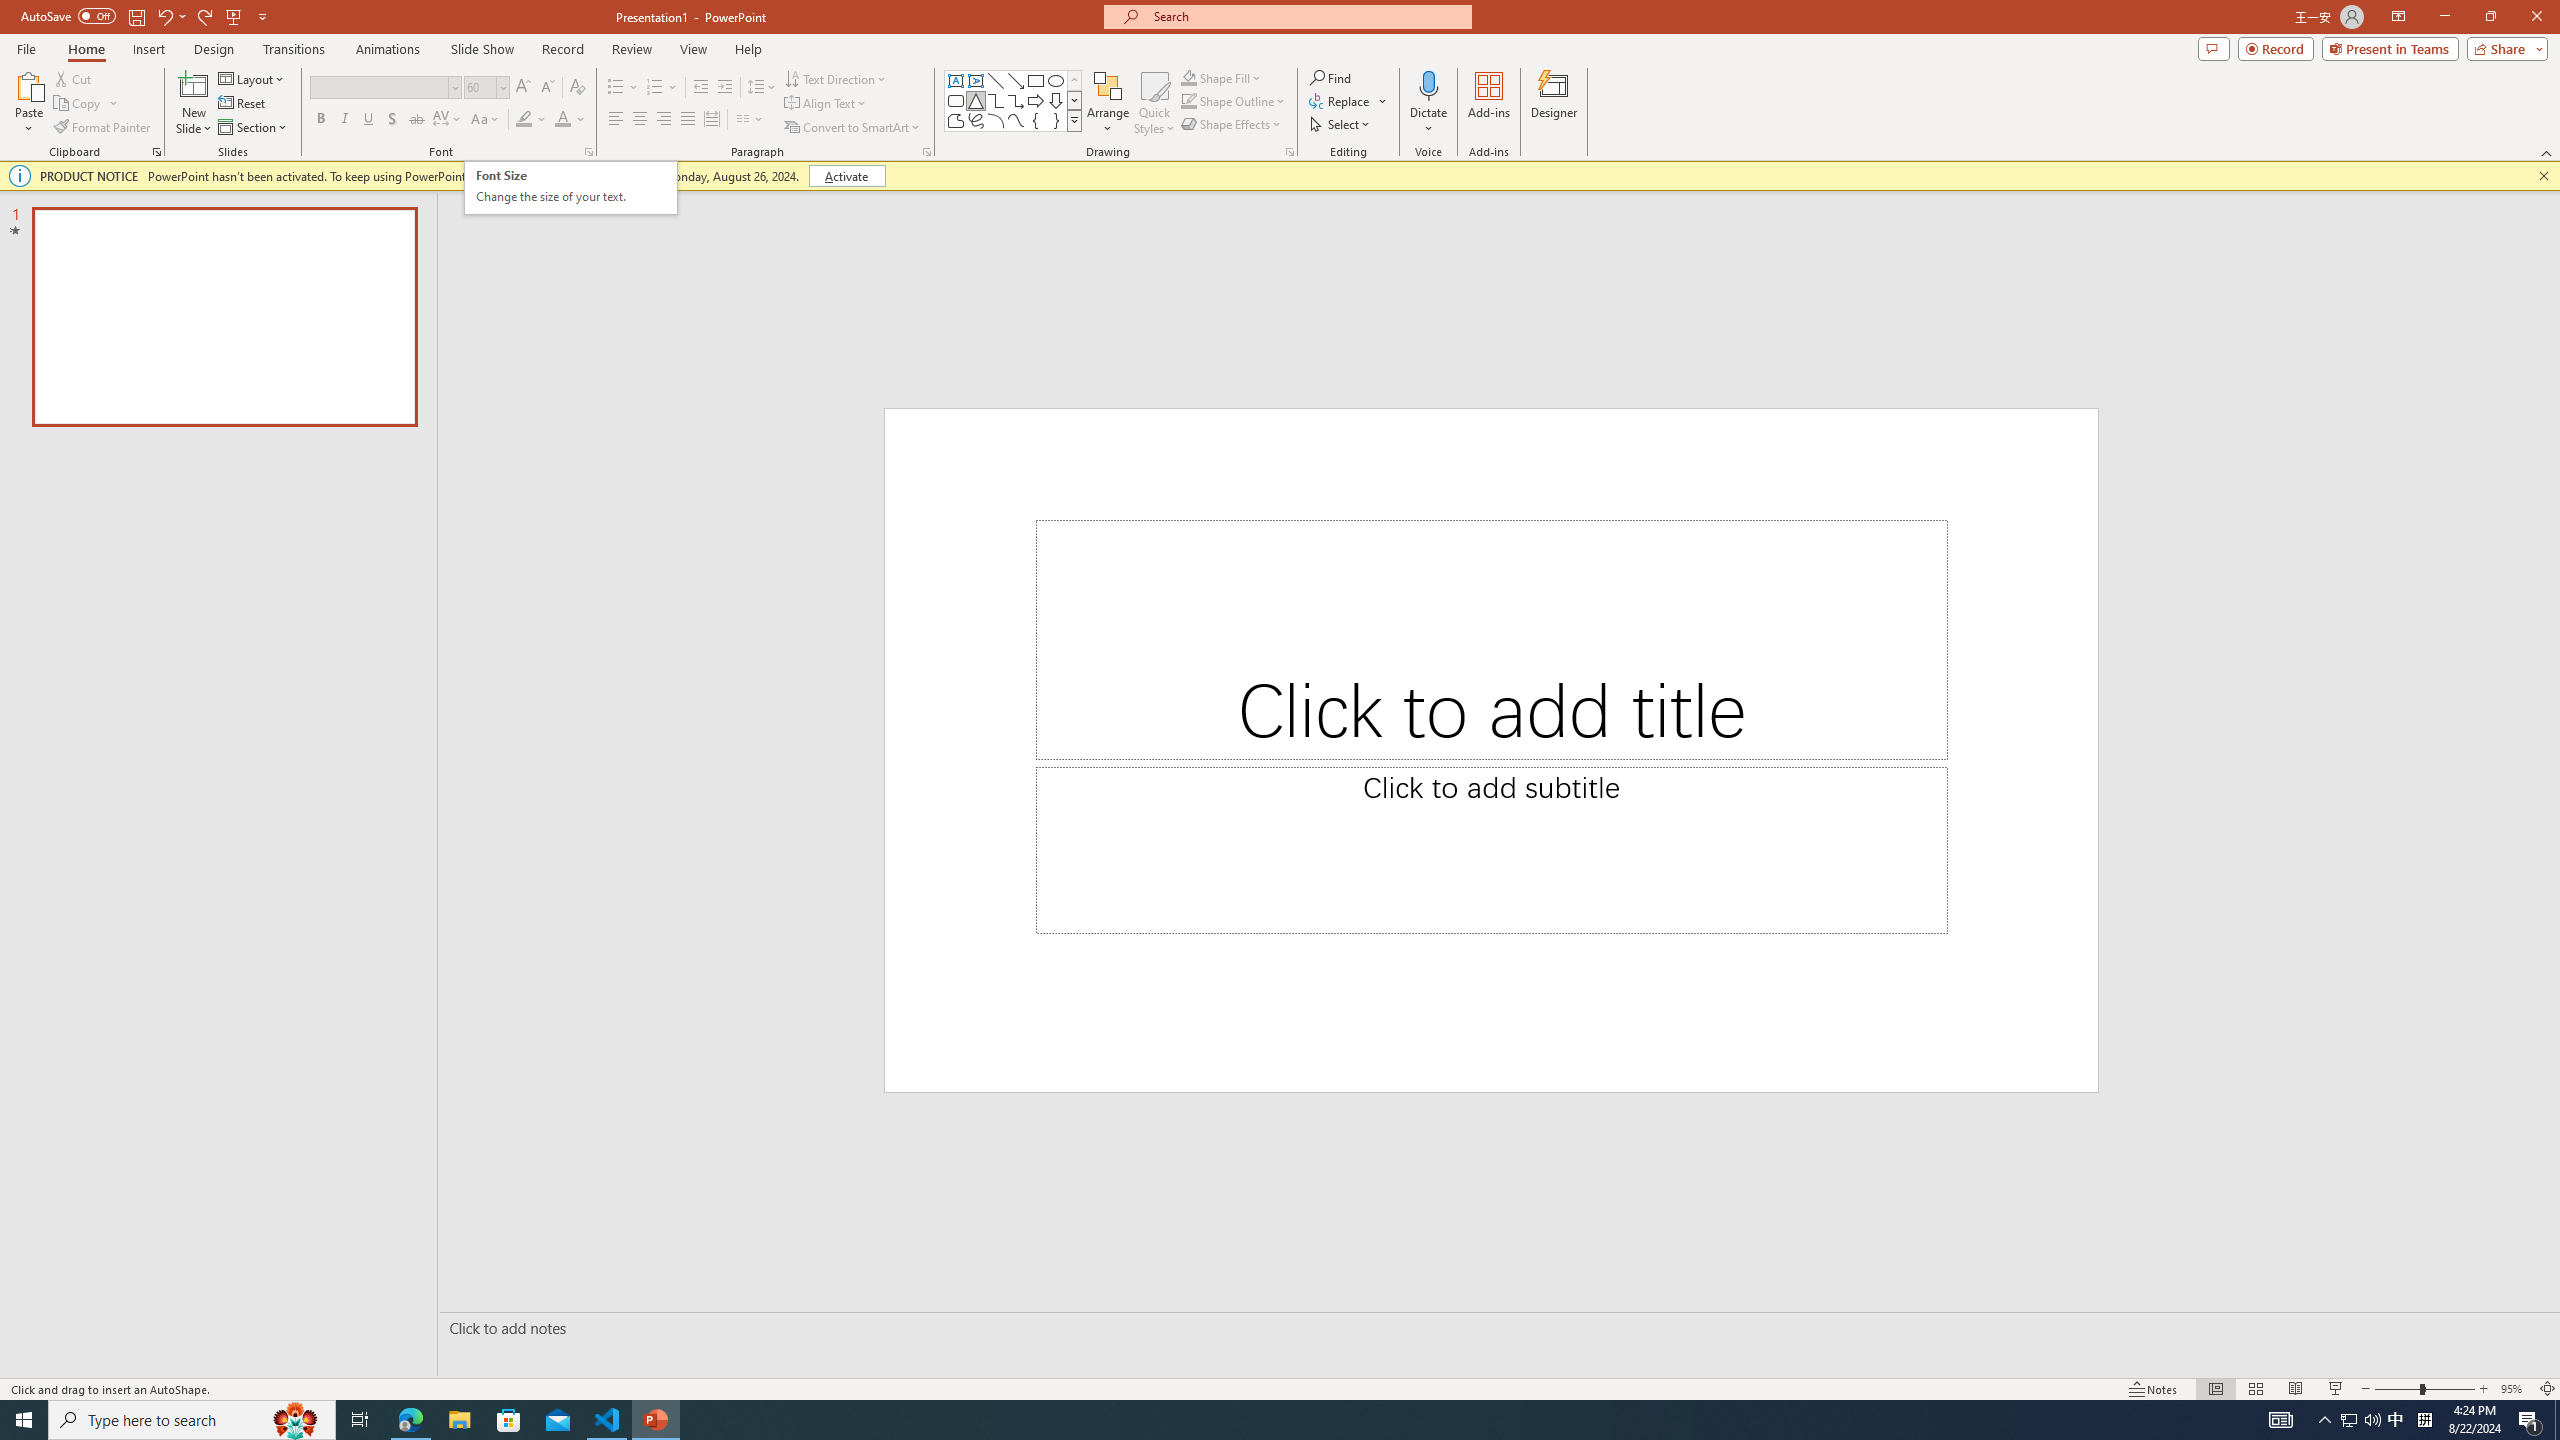 Image resolution: width=2560 pixels, height=1440 pixels. Describe the element at coordinates (2472, 314) in the screenshot. I see `2301.12597v3.pdf` at that location.